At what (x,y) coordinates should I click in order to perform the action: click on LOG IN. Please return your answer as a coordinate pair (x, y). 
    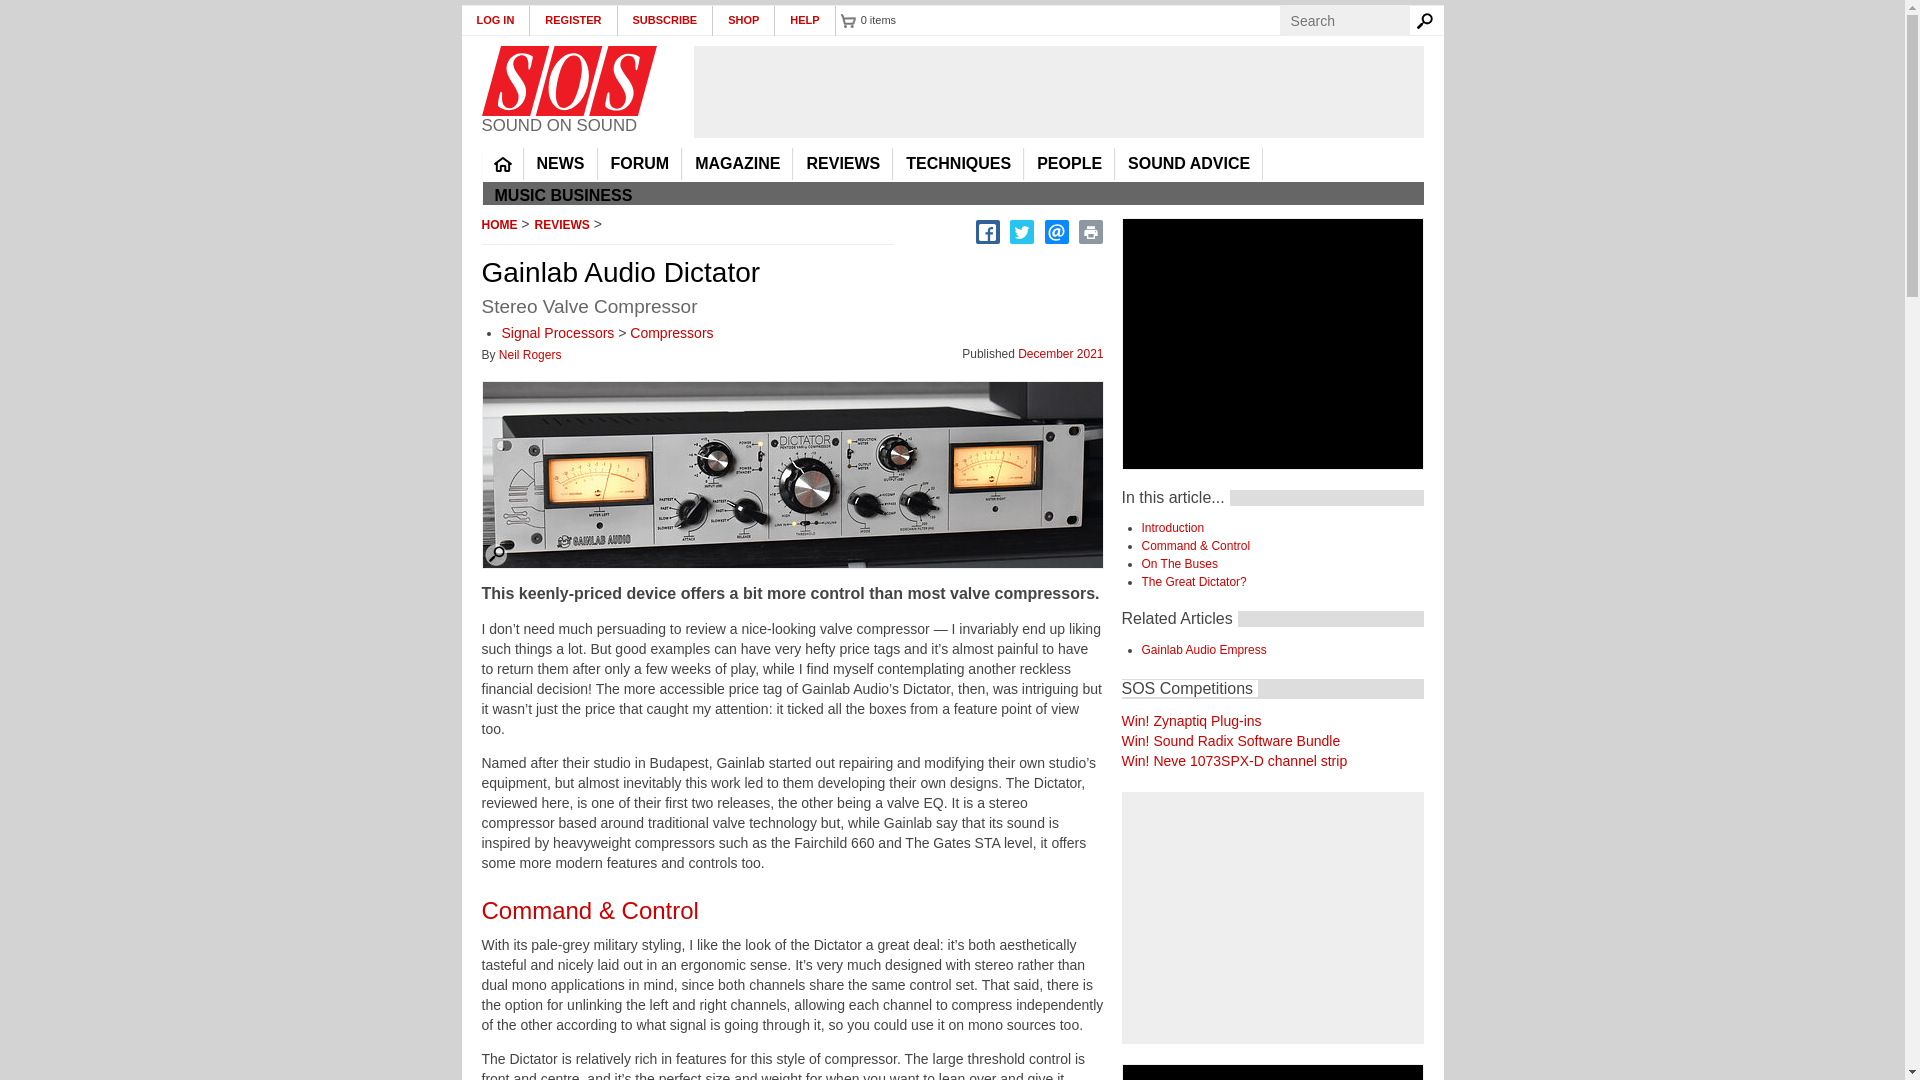
    Looking at the image, I should click on (496, 20).